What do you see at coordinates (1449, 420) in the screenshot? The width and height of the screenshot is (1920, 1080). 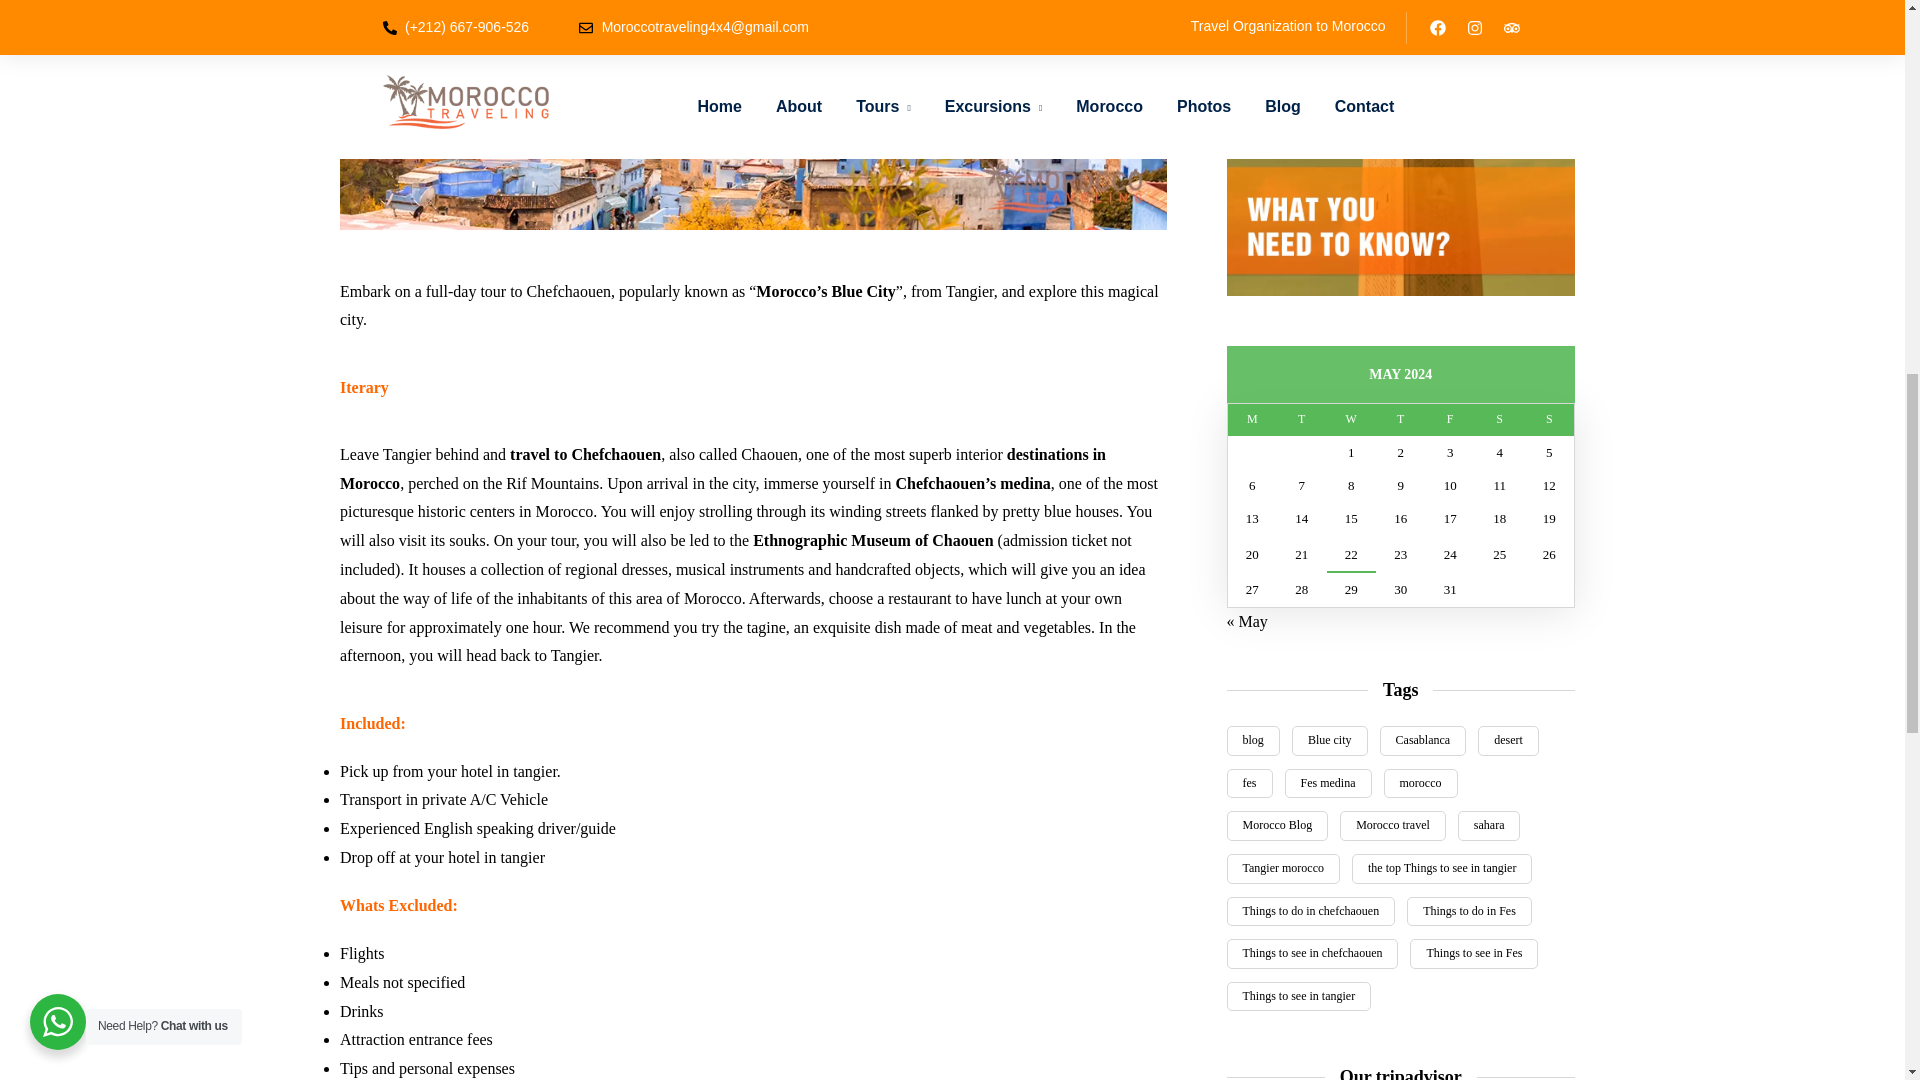 I see `Friday` at bounding box center [1449, 420].